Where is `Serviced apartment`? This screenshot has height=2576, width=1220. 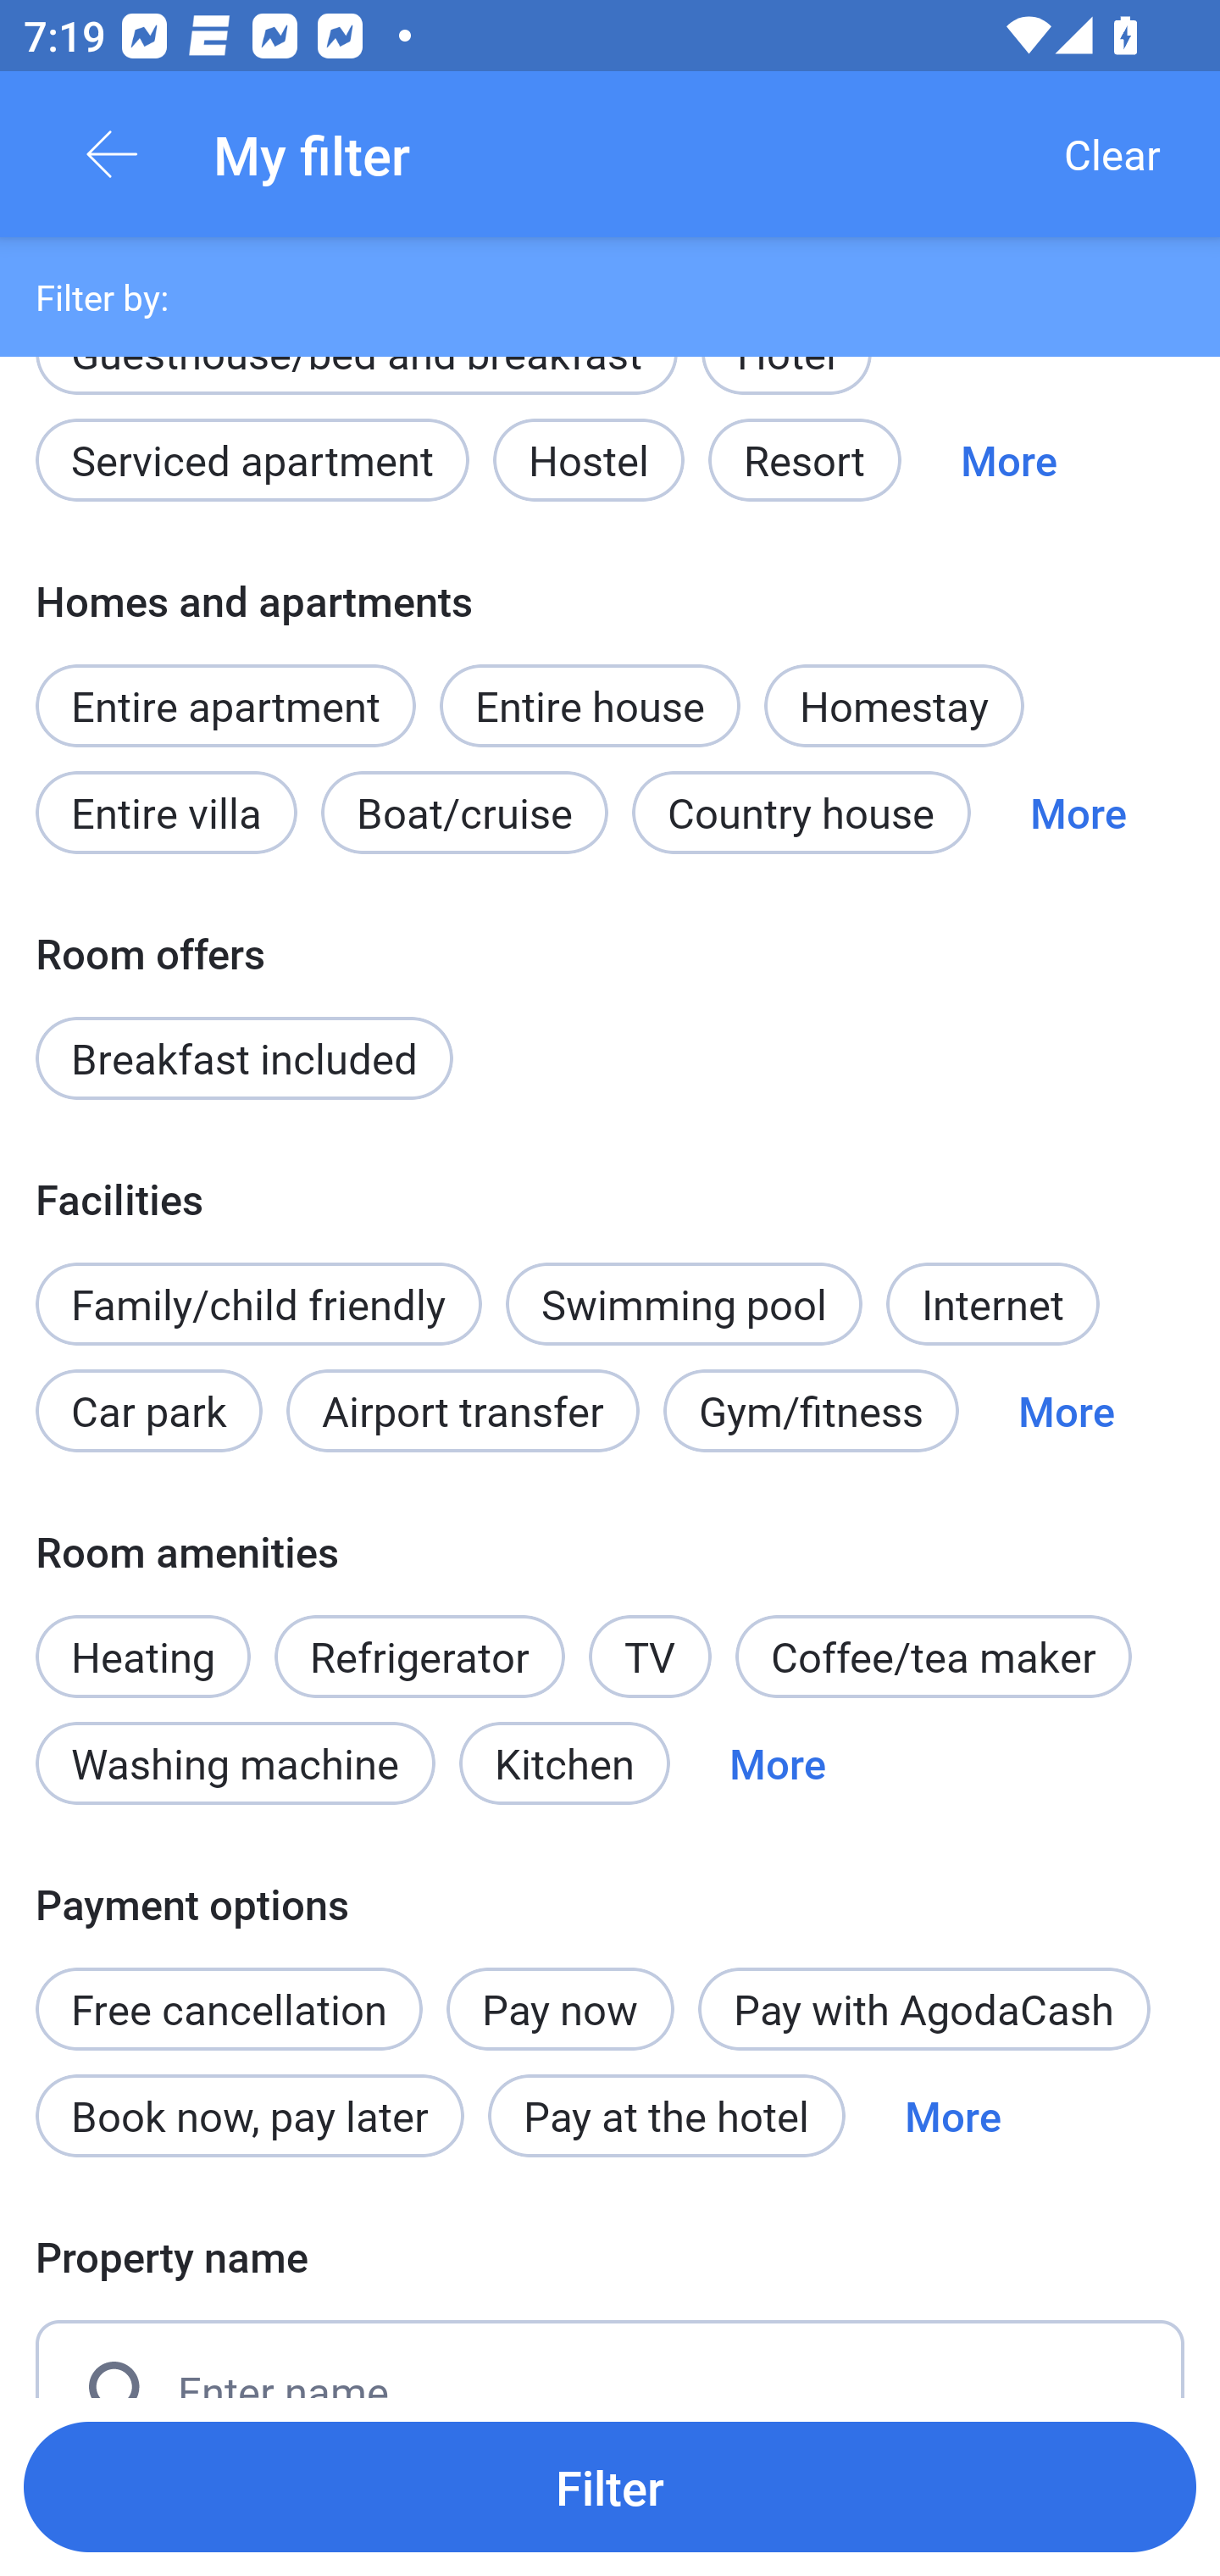
Serviced apartment is located at coordinates (252, 459).